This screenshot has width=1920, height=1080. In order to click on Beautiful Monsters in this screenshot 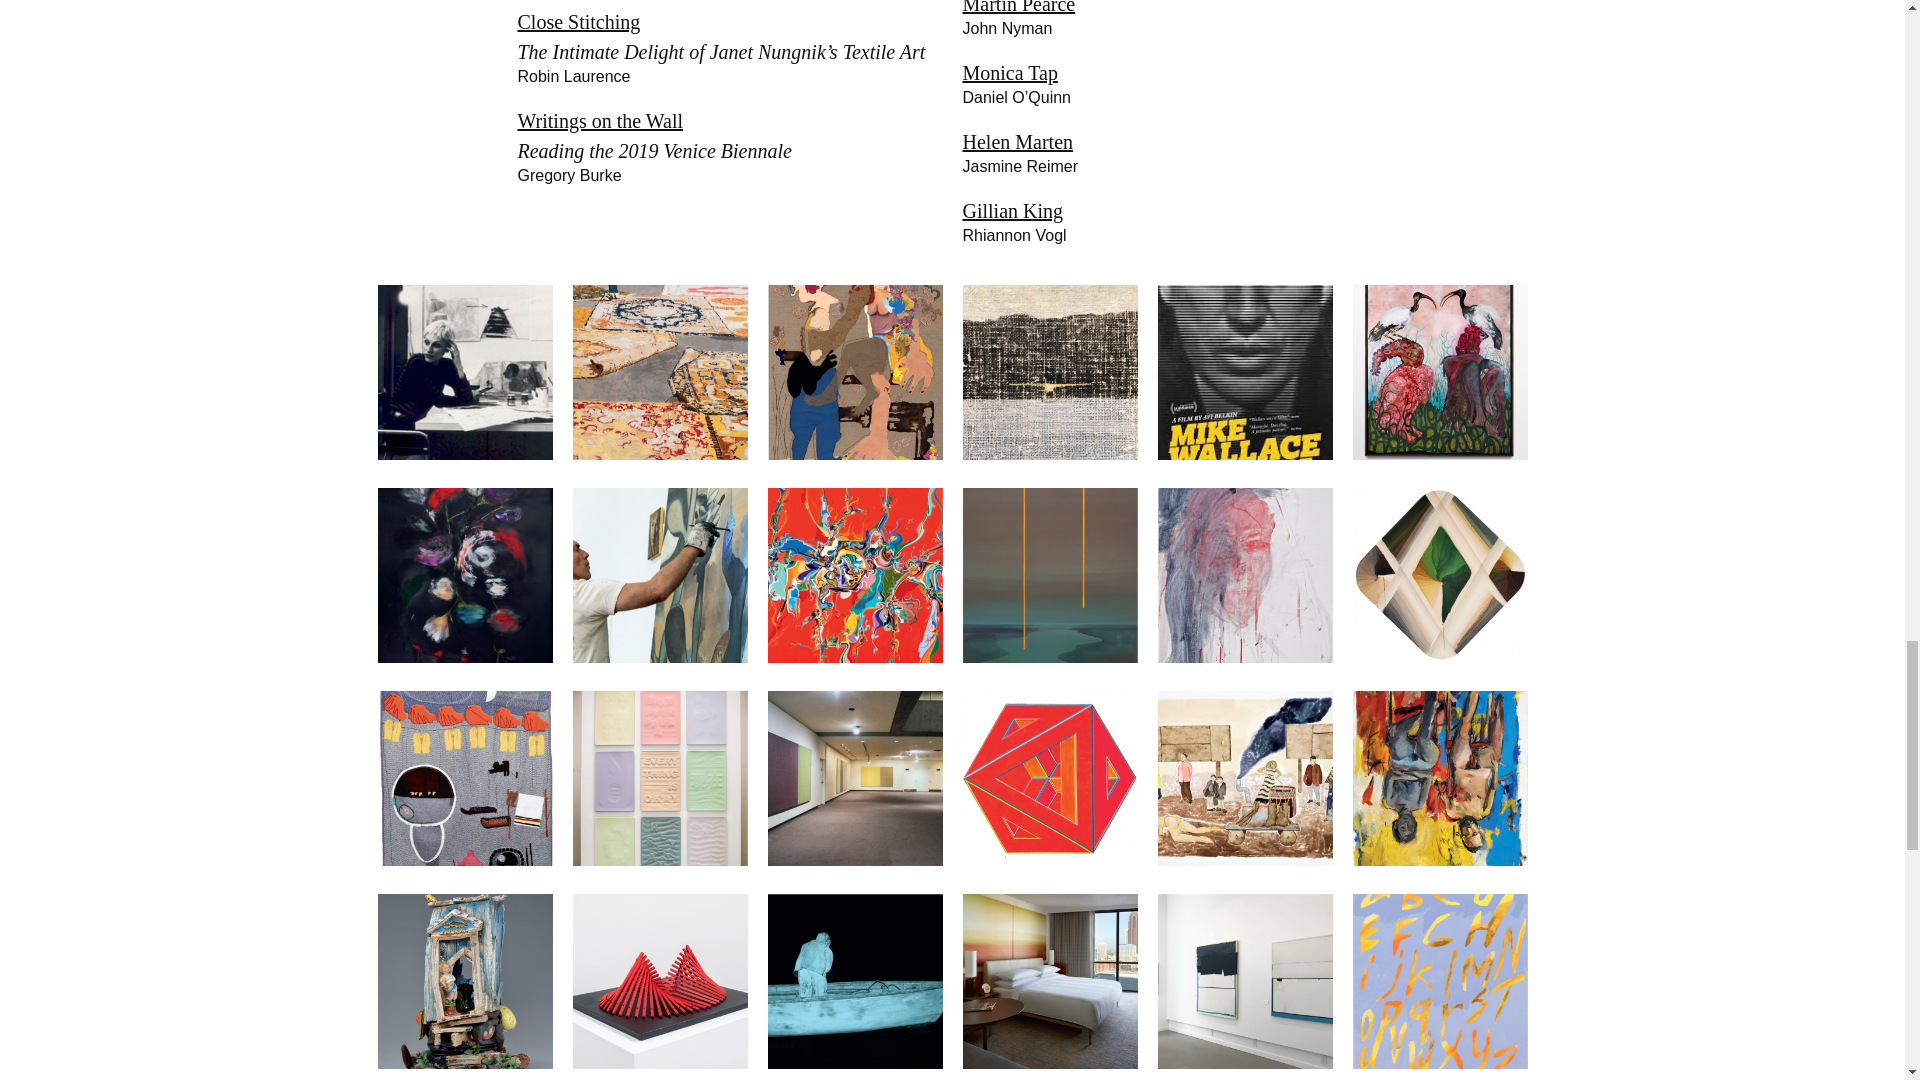, I will do `click(855, 452)`.